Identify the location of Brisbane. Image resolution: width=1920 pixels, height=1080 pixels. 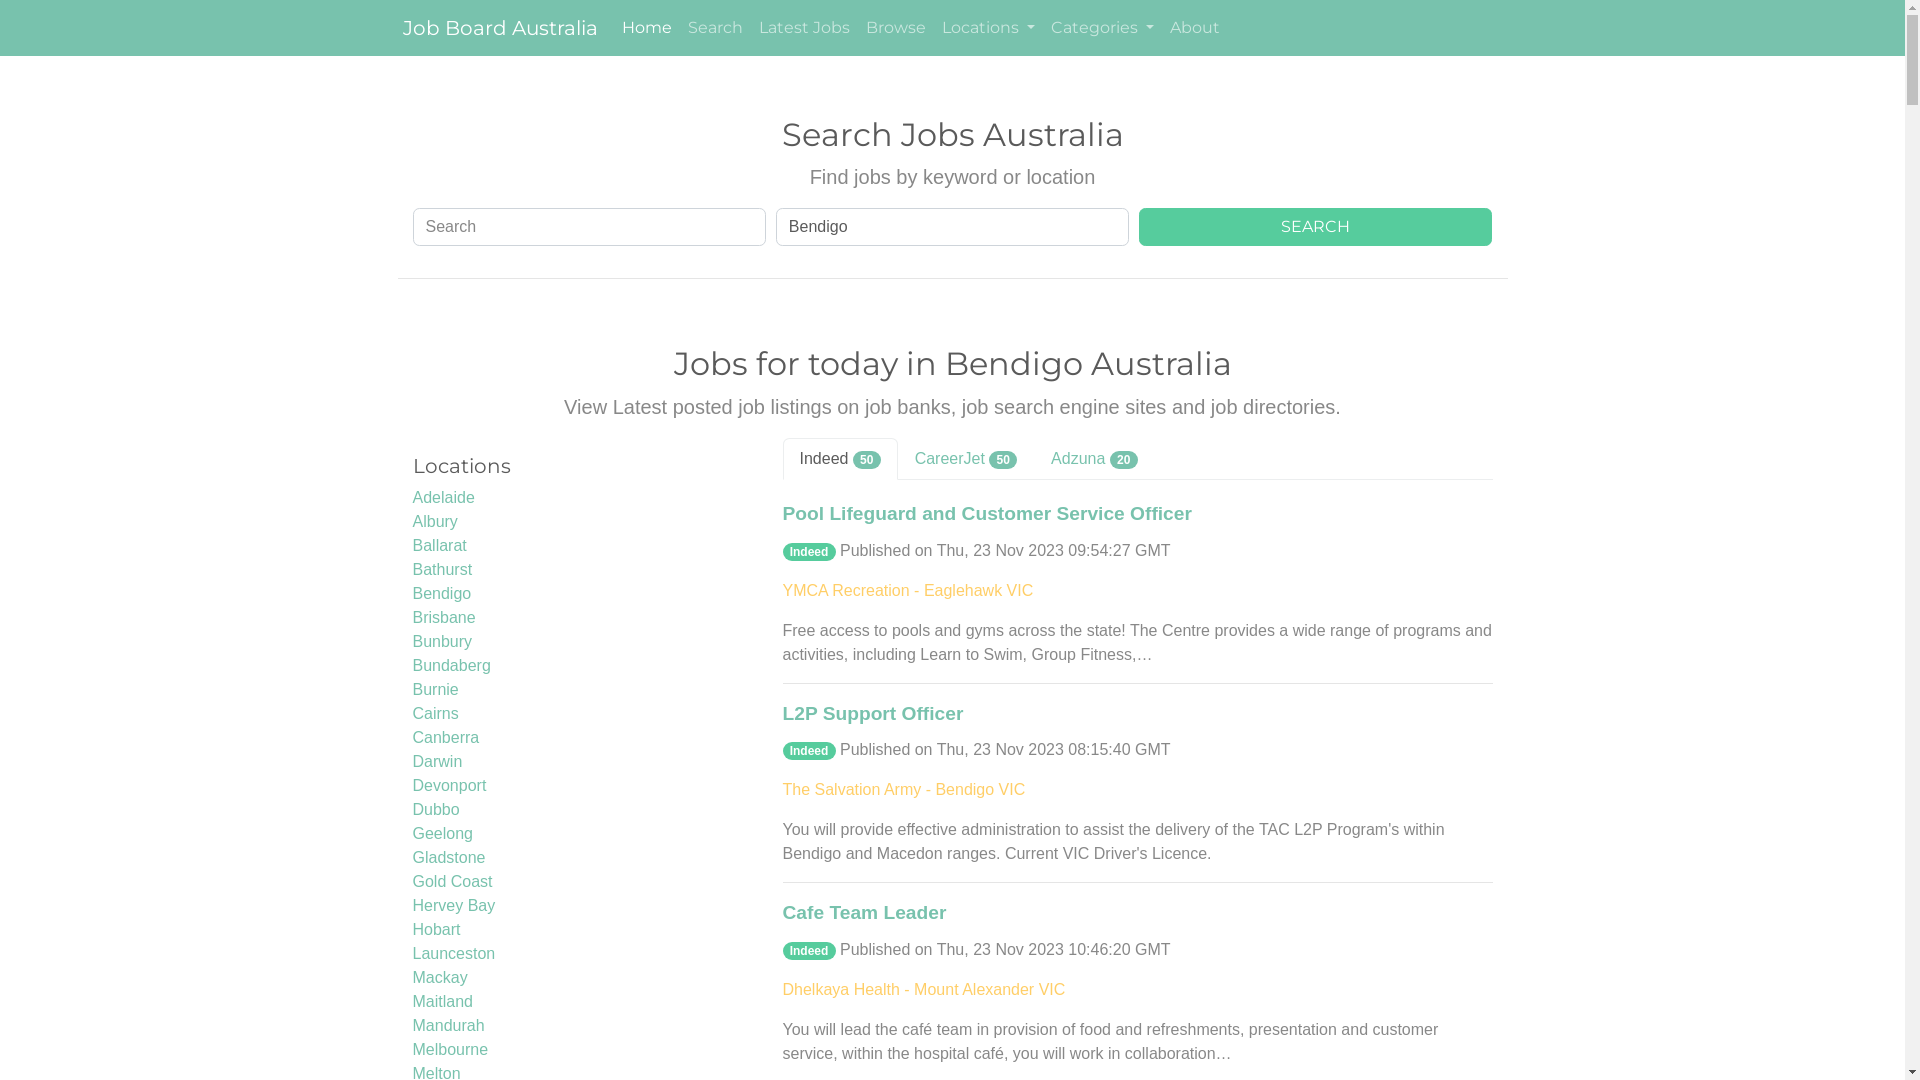
(444, 618).